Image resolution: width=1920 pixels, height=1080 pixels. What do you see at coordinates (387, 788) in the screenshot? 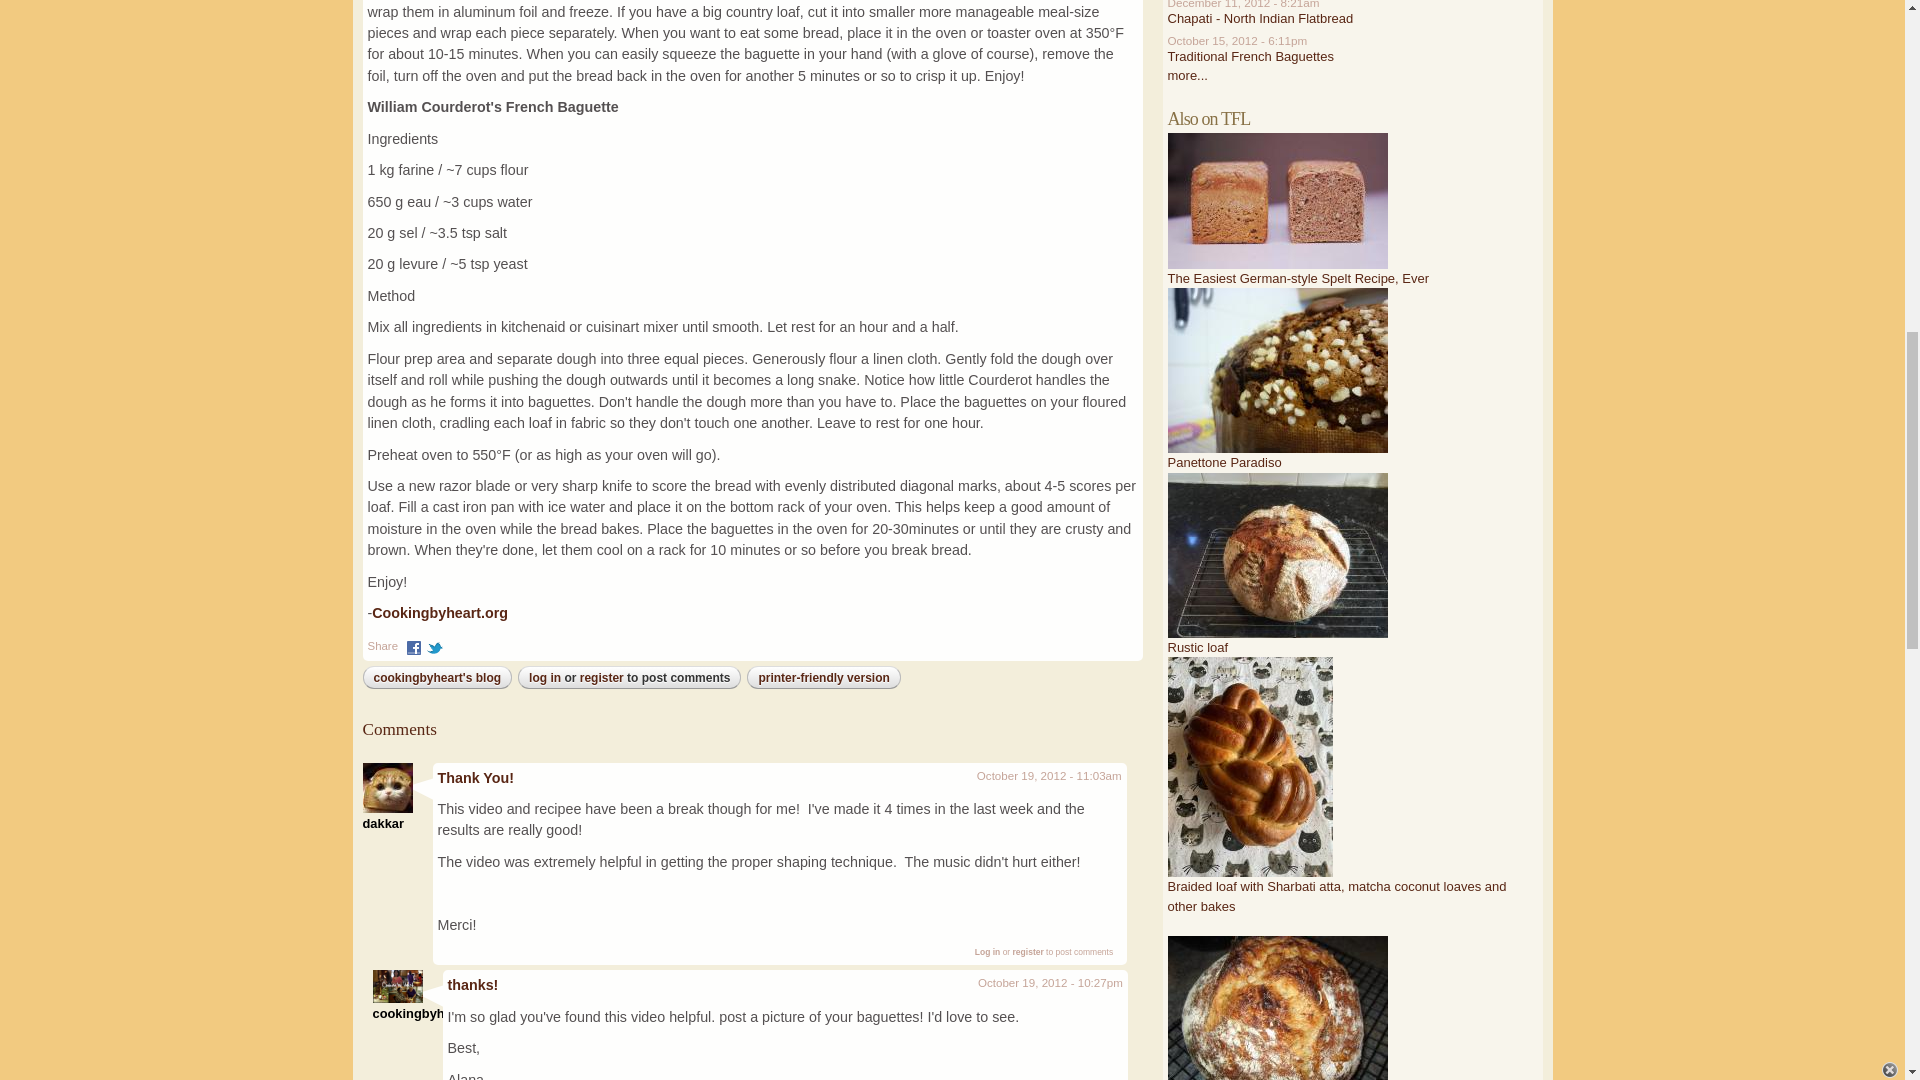
I see `dakkar's picture` at bounding box center [387, 788].